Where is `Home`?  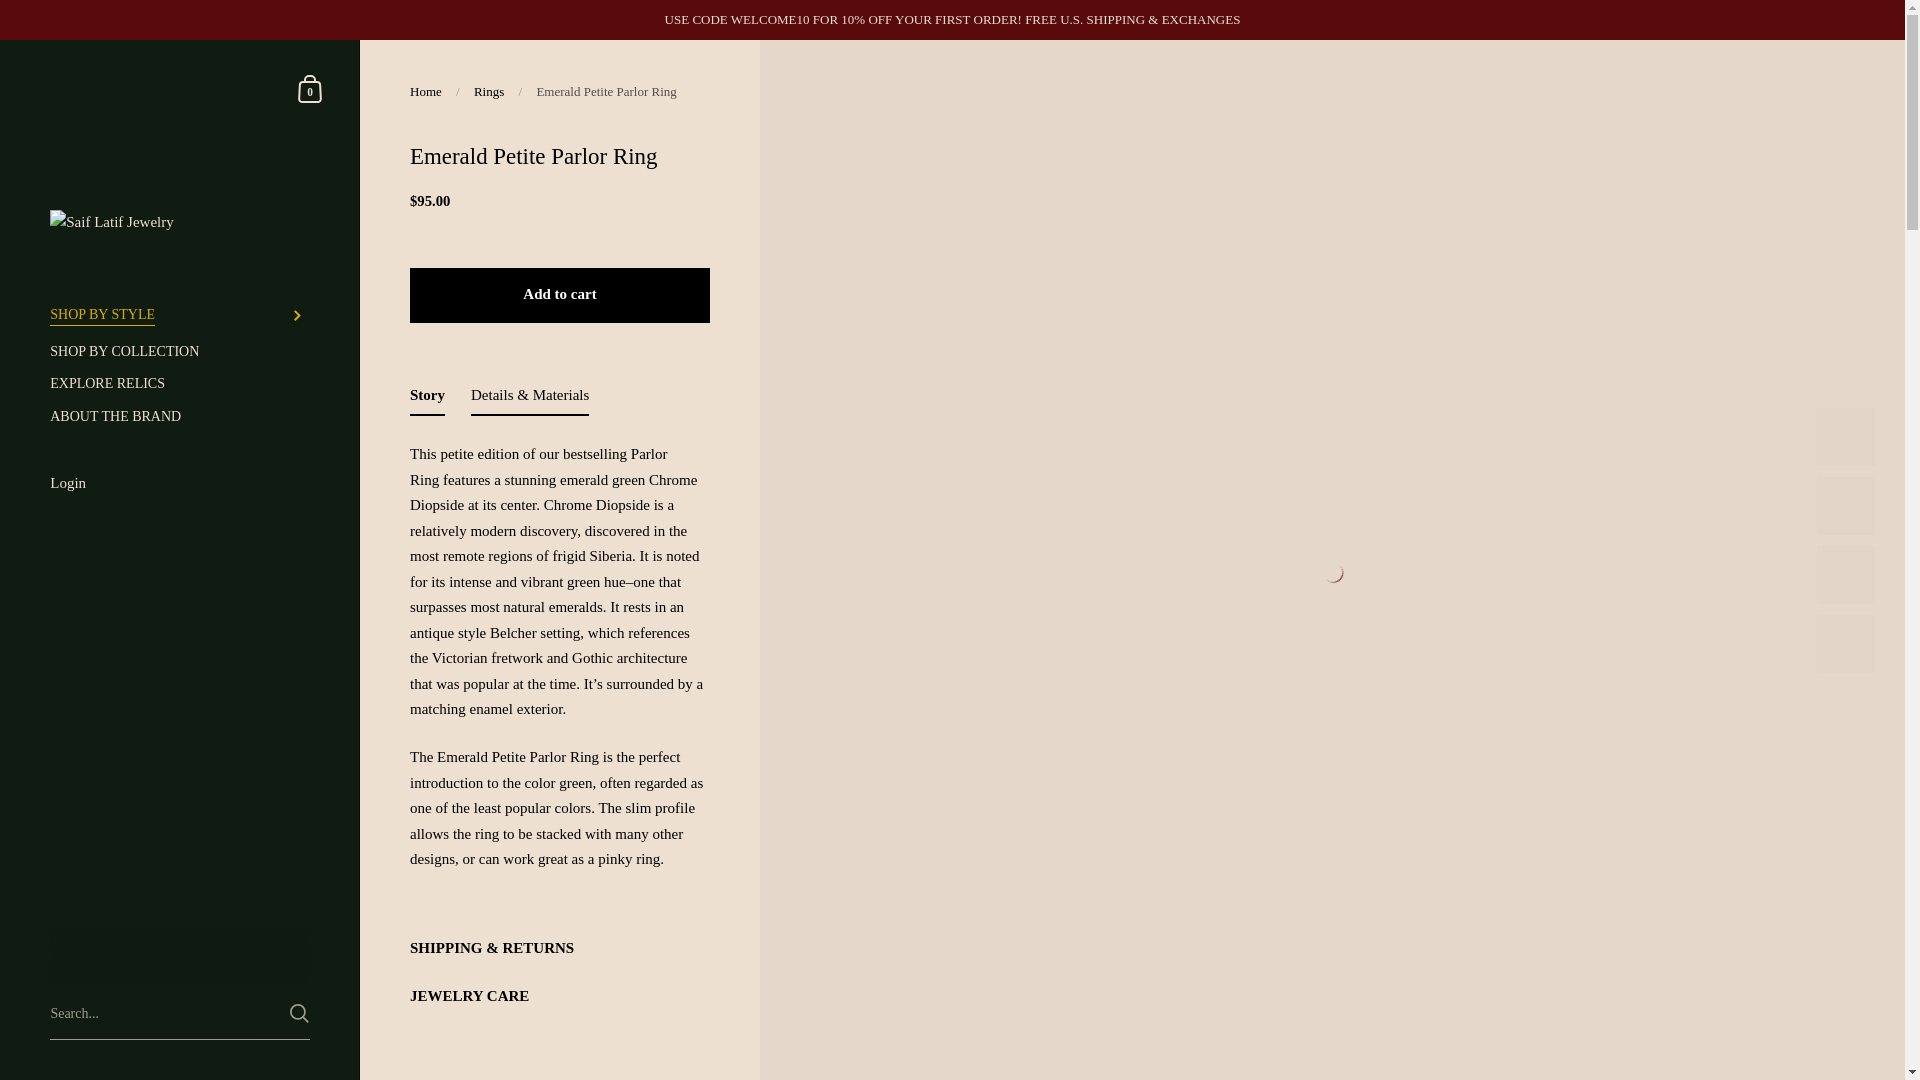 Home is located at coordinates (426, 92).